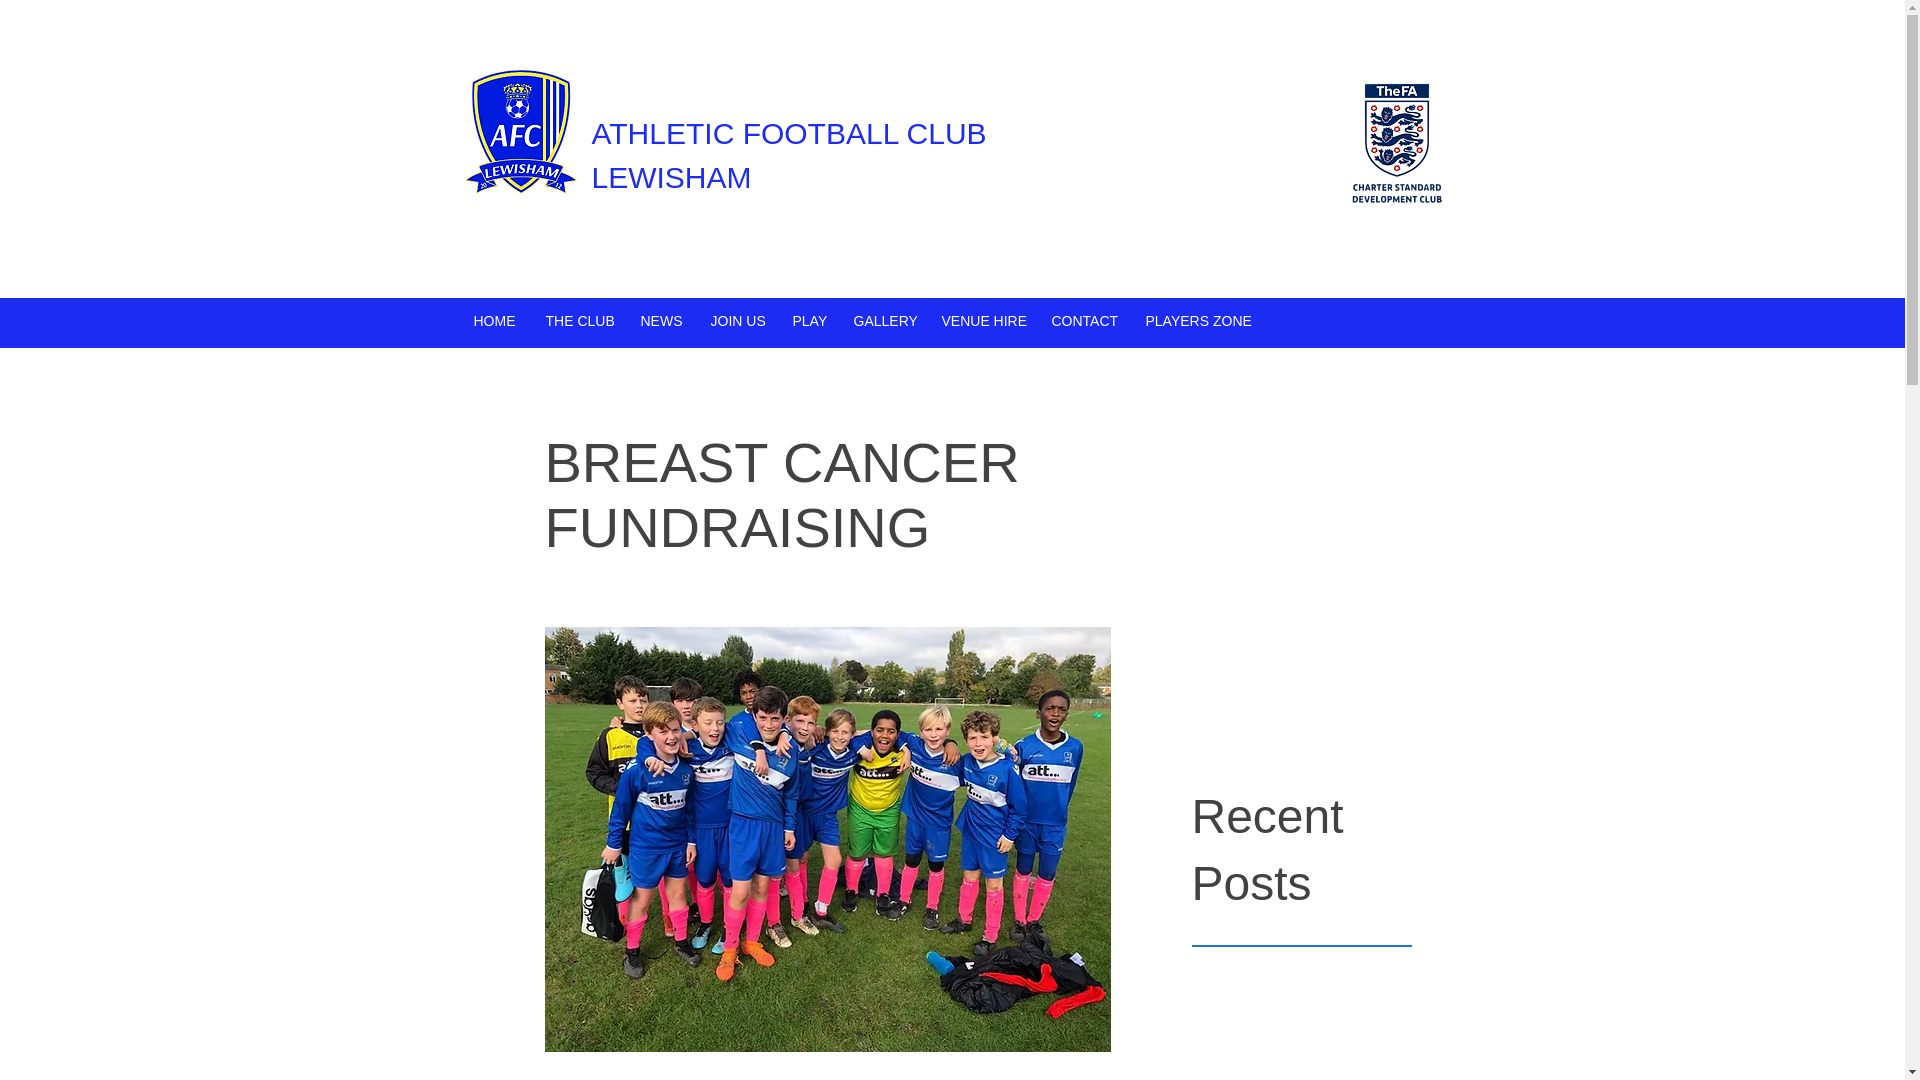  Describe the element at coordinates (881, 320) in the screenshot. I see `GALLERY` at that location.